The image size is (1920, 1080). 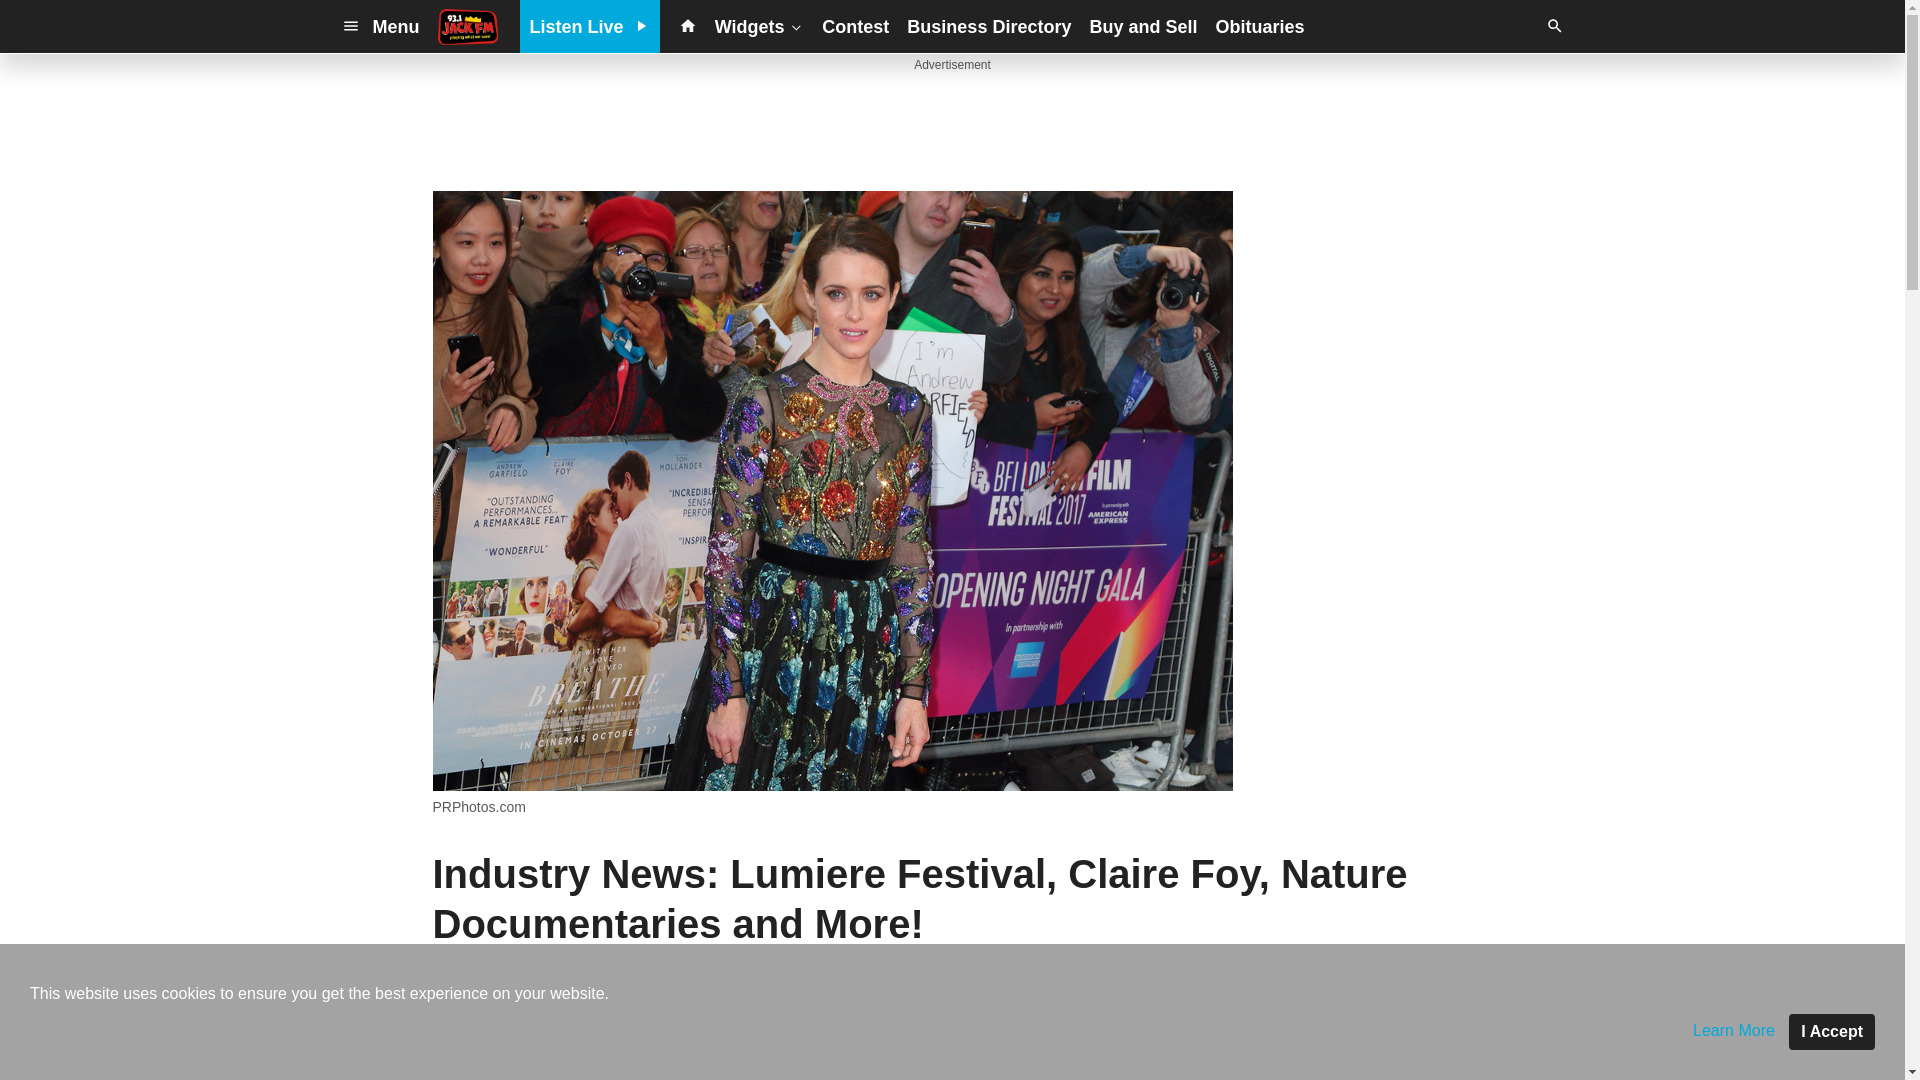 What do you see at coordinates (380, 26) in the screenshot?
I see `Menu` at bounding box center [380, 26].